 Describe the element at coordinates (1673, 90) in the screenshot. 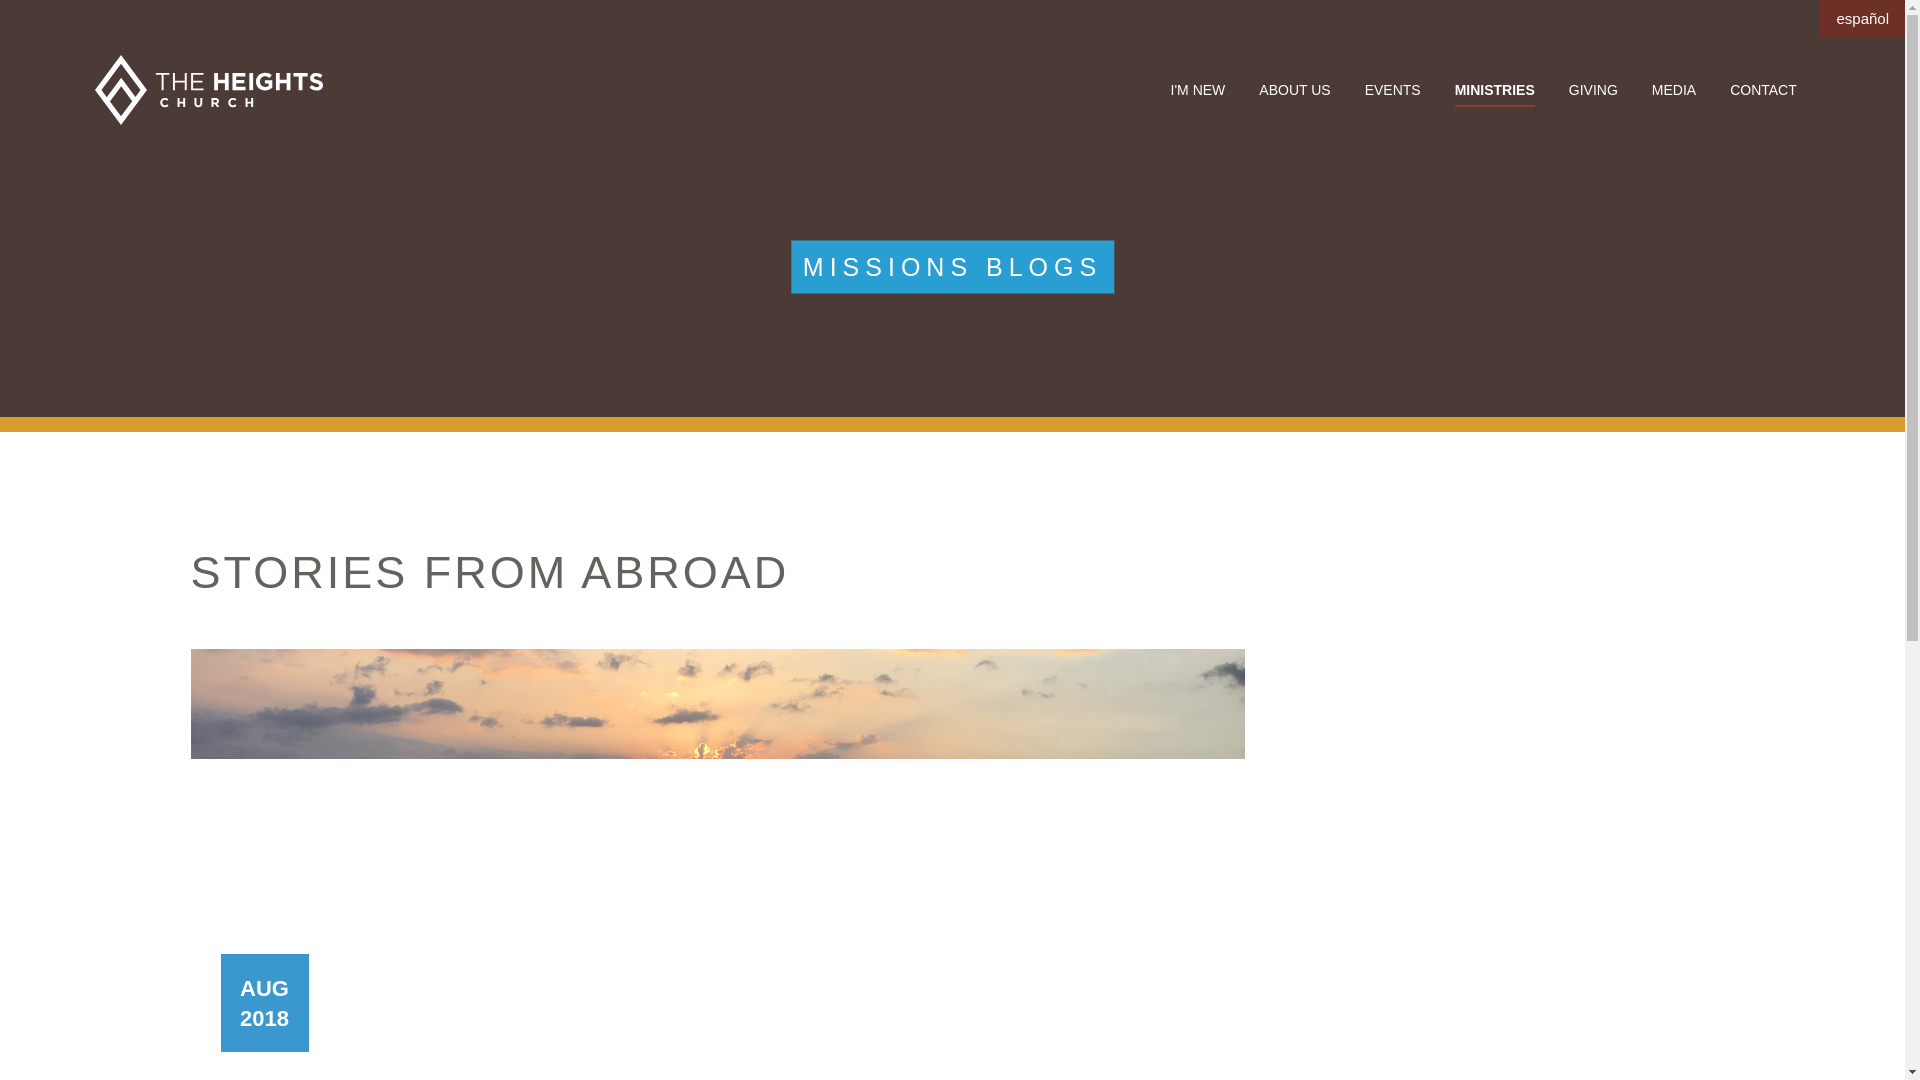

I see `MEDIA` at that location.